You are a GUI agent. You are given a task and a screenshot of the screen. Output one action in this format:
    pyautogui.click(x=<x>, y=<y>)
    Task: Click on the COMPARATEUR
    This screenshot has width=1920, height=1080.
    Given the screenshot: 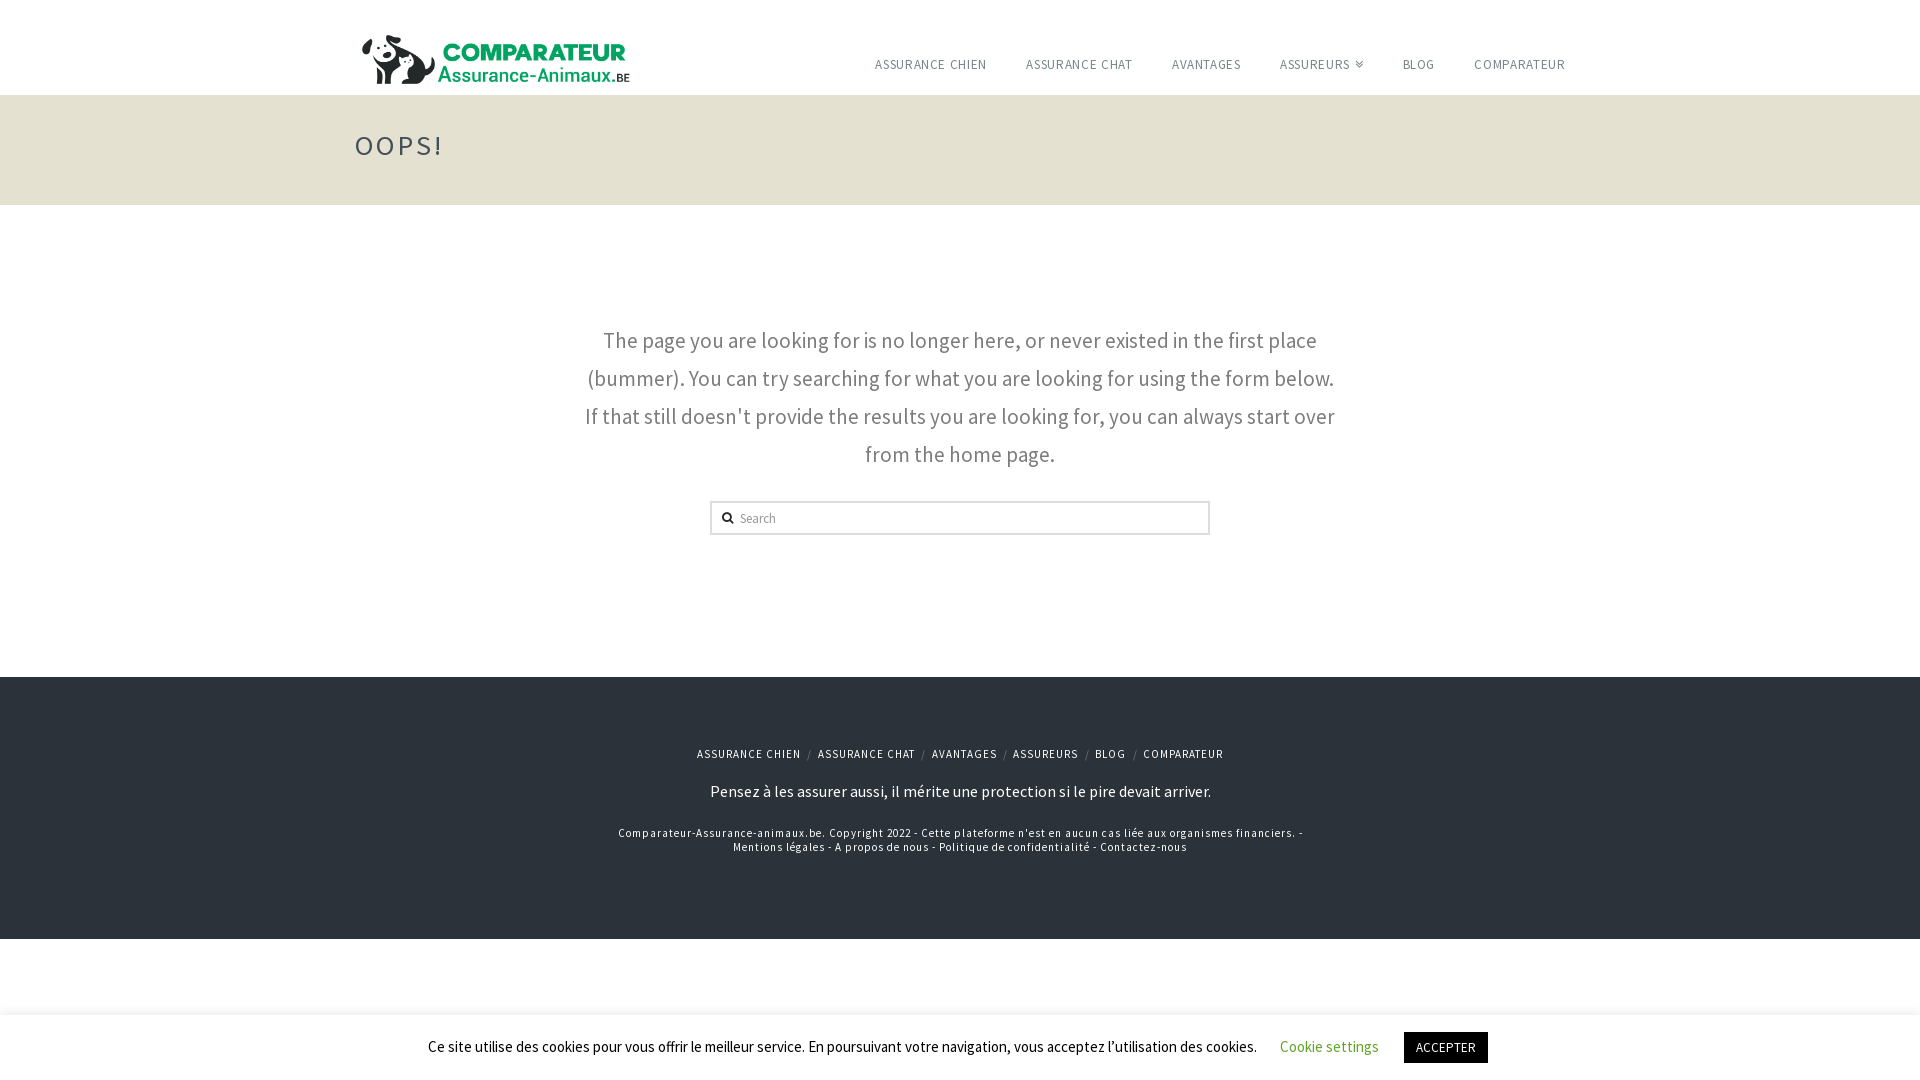 What is the action you would take?
    pyautogui.click(x=1183, y=754)
    